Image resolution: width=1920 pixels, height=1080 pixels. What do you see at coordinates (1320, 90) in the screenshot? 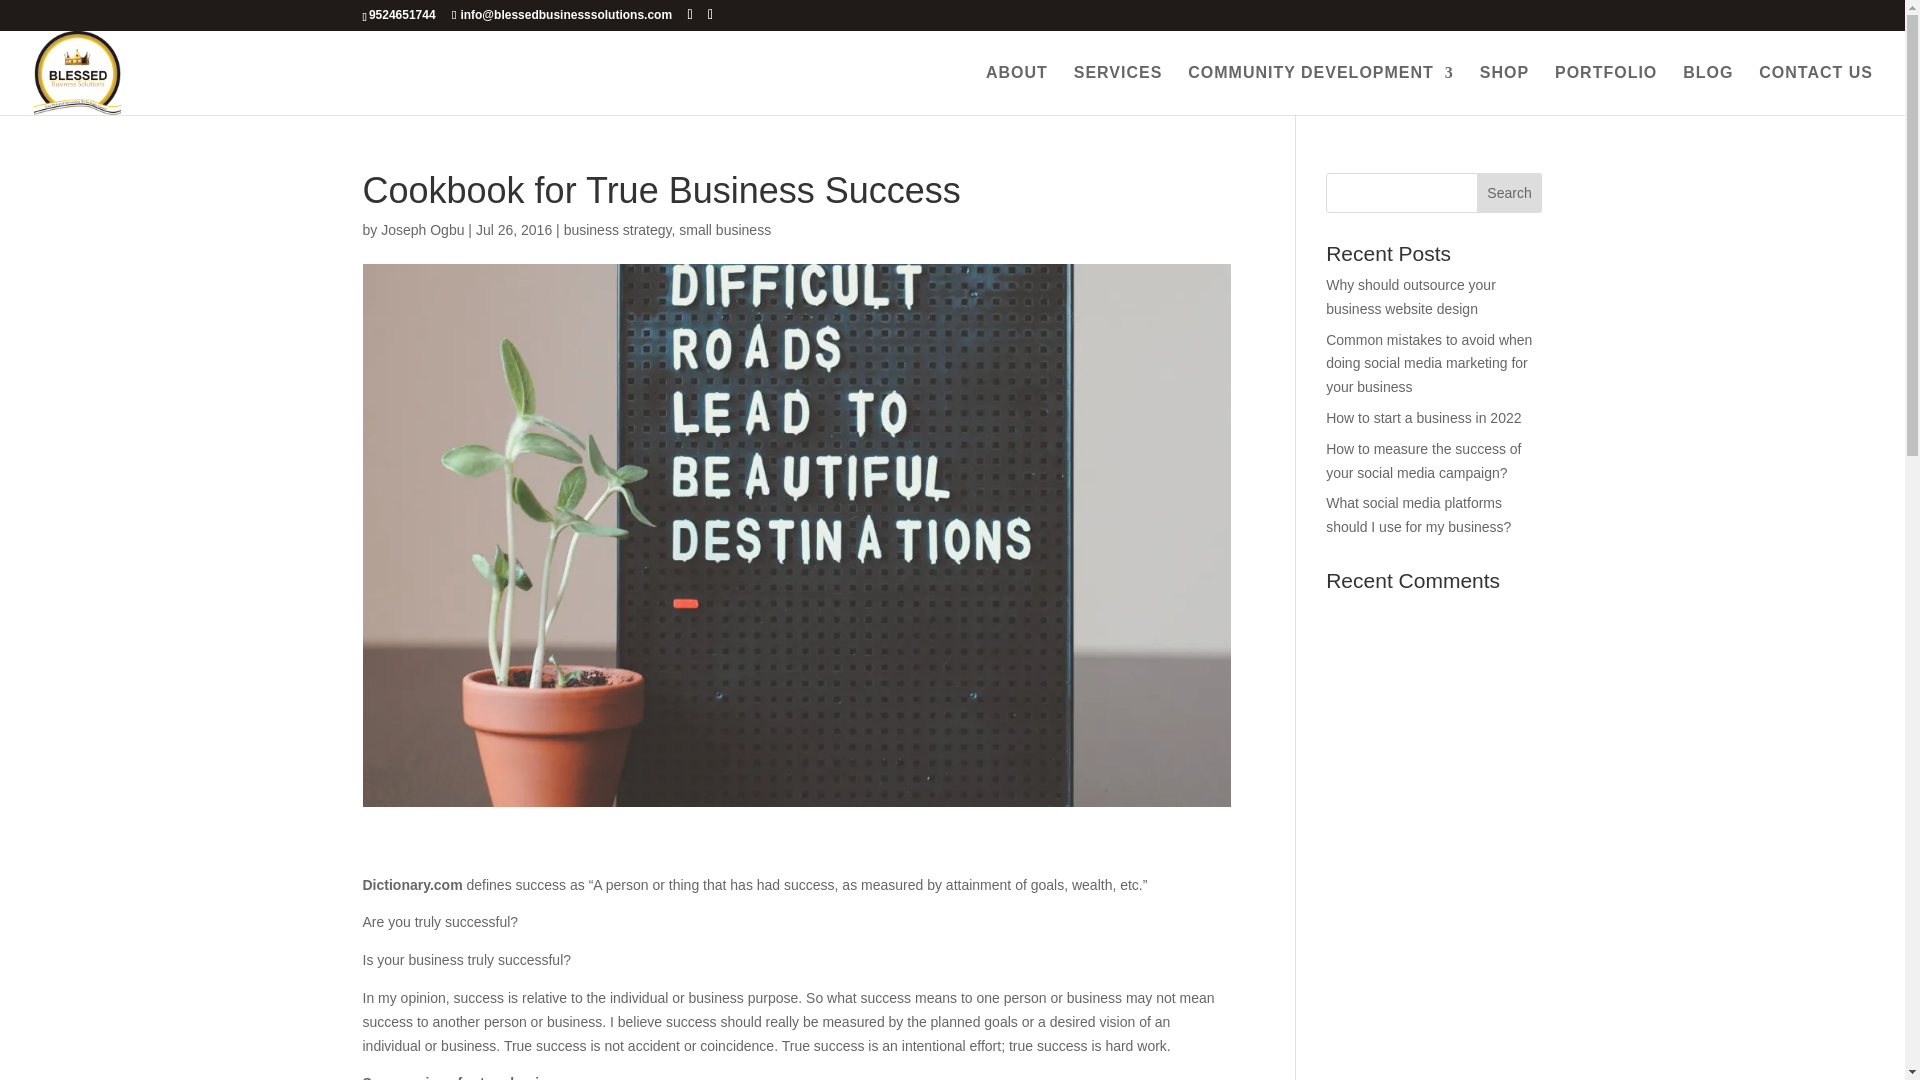
I see `COMMUNITY DEVELOPMENT` at bounding box center [1320, 90].